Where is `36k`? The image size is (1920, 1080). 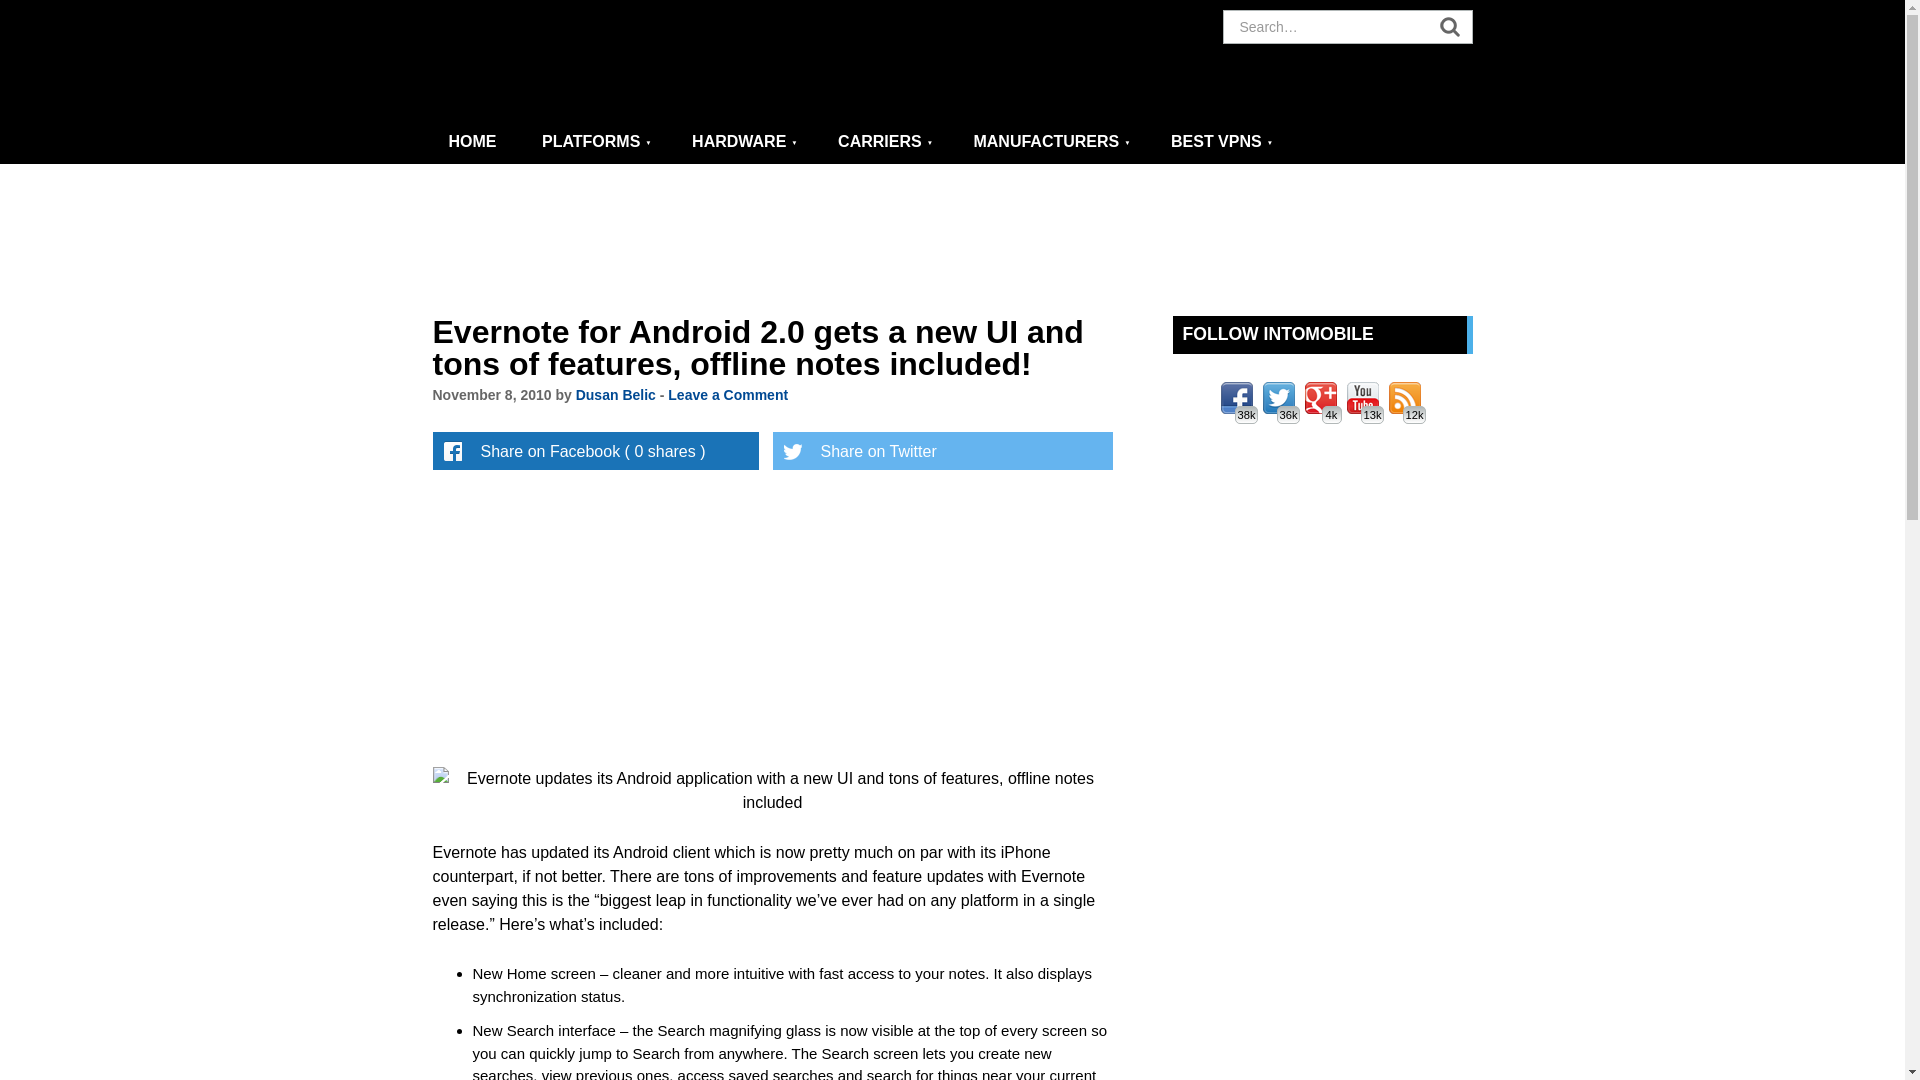 36k is located at coordinates (1278, 398).